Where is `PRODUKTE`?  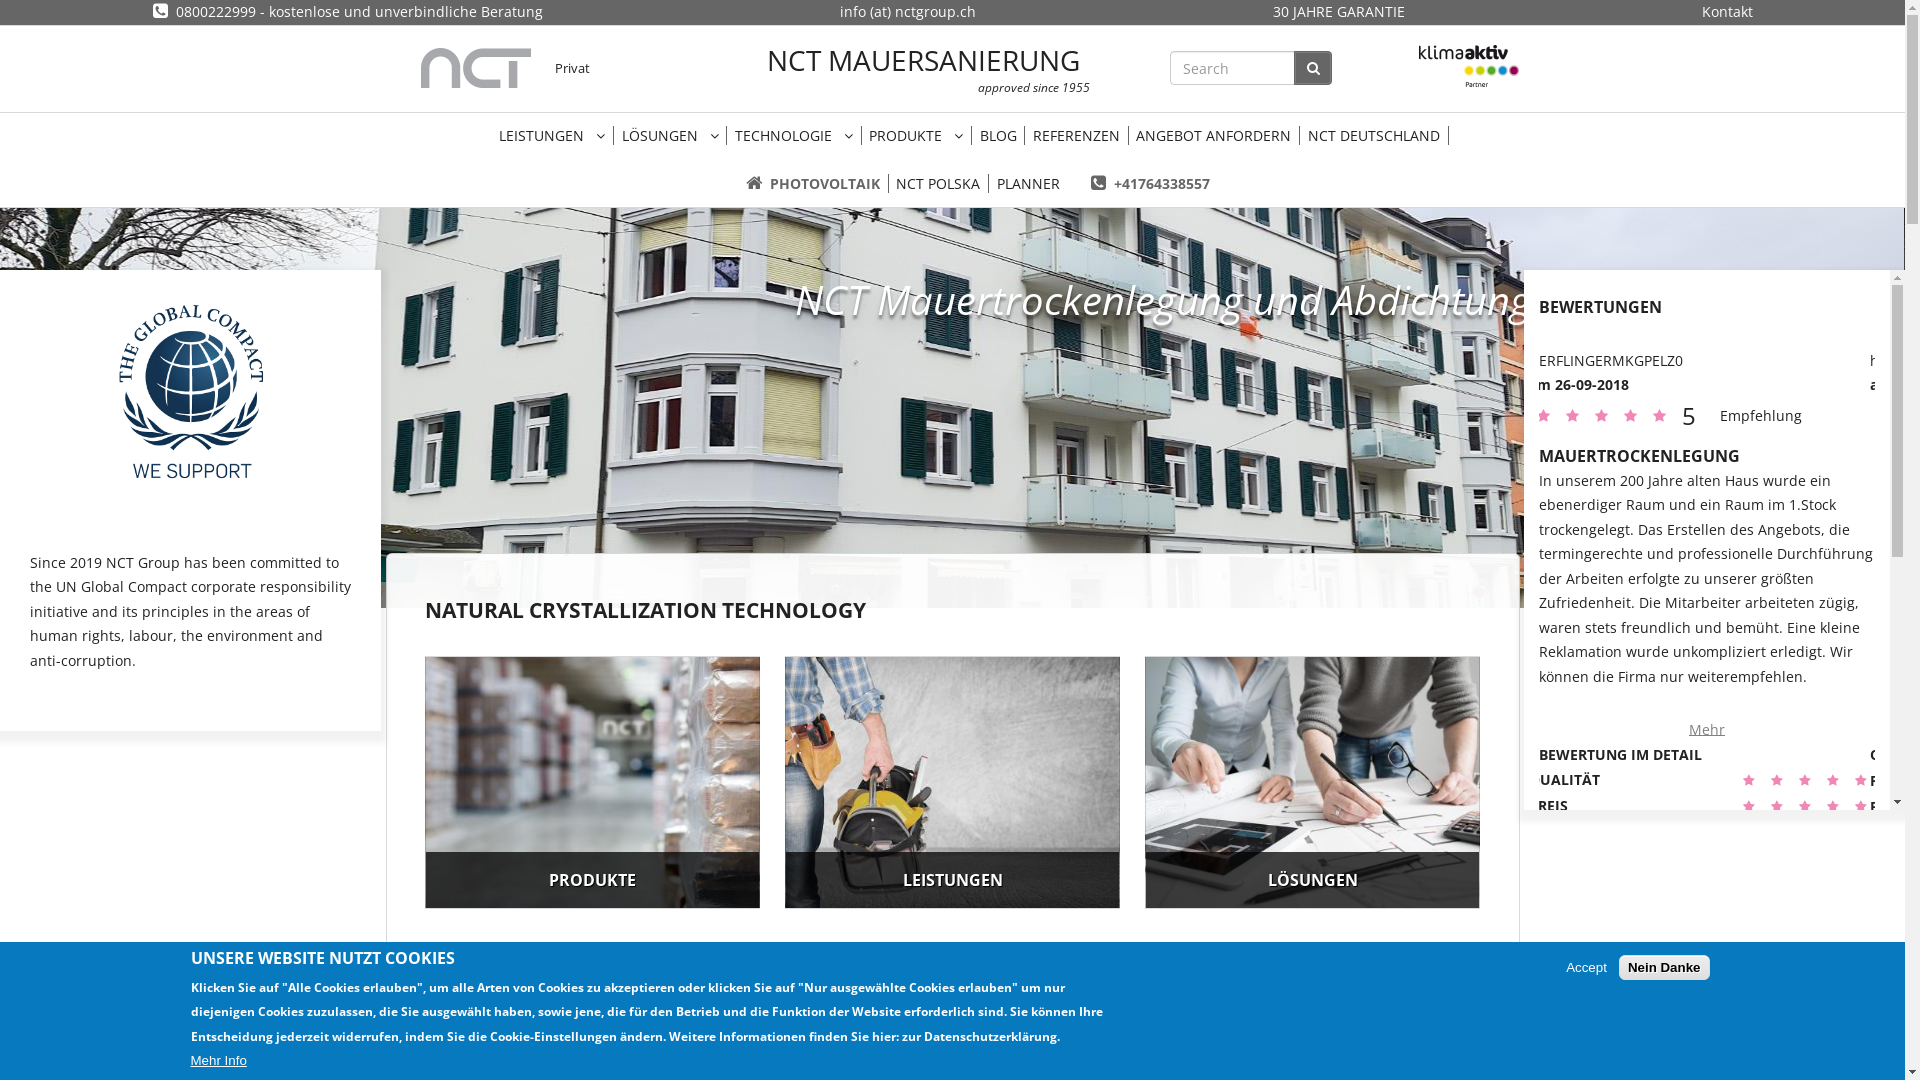
PRODUKTE is located at coordinates (592, 782).